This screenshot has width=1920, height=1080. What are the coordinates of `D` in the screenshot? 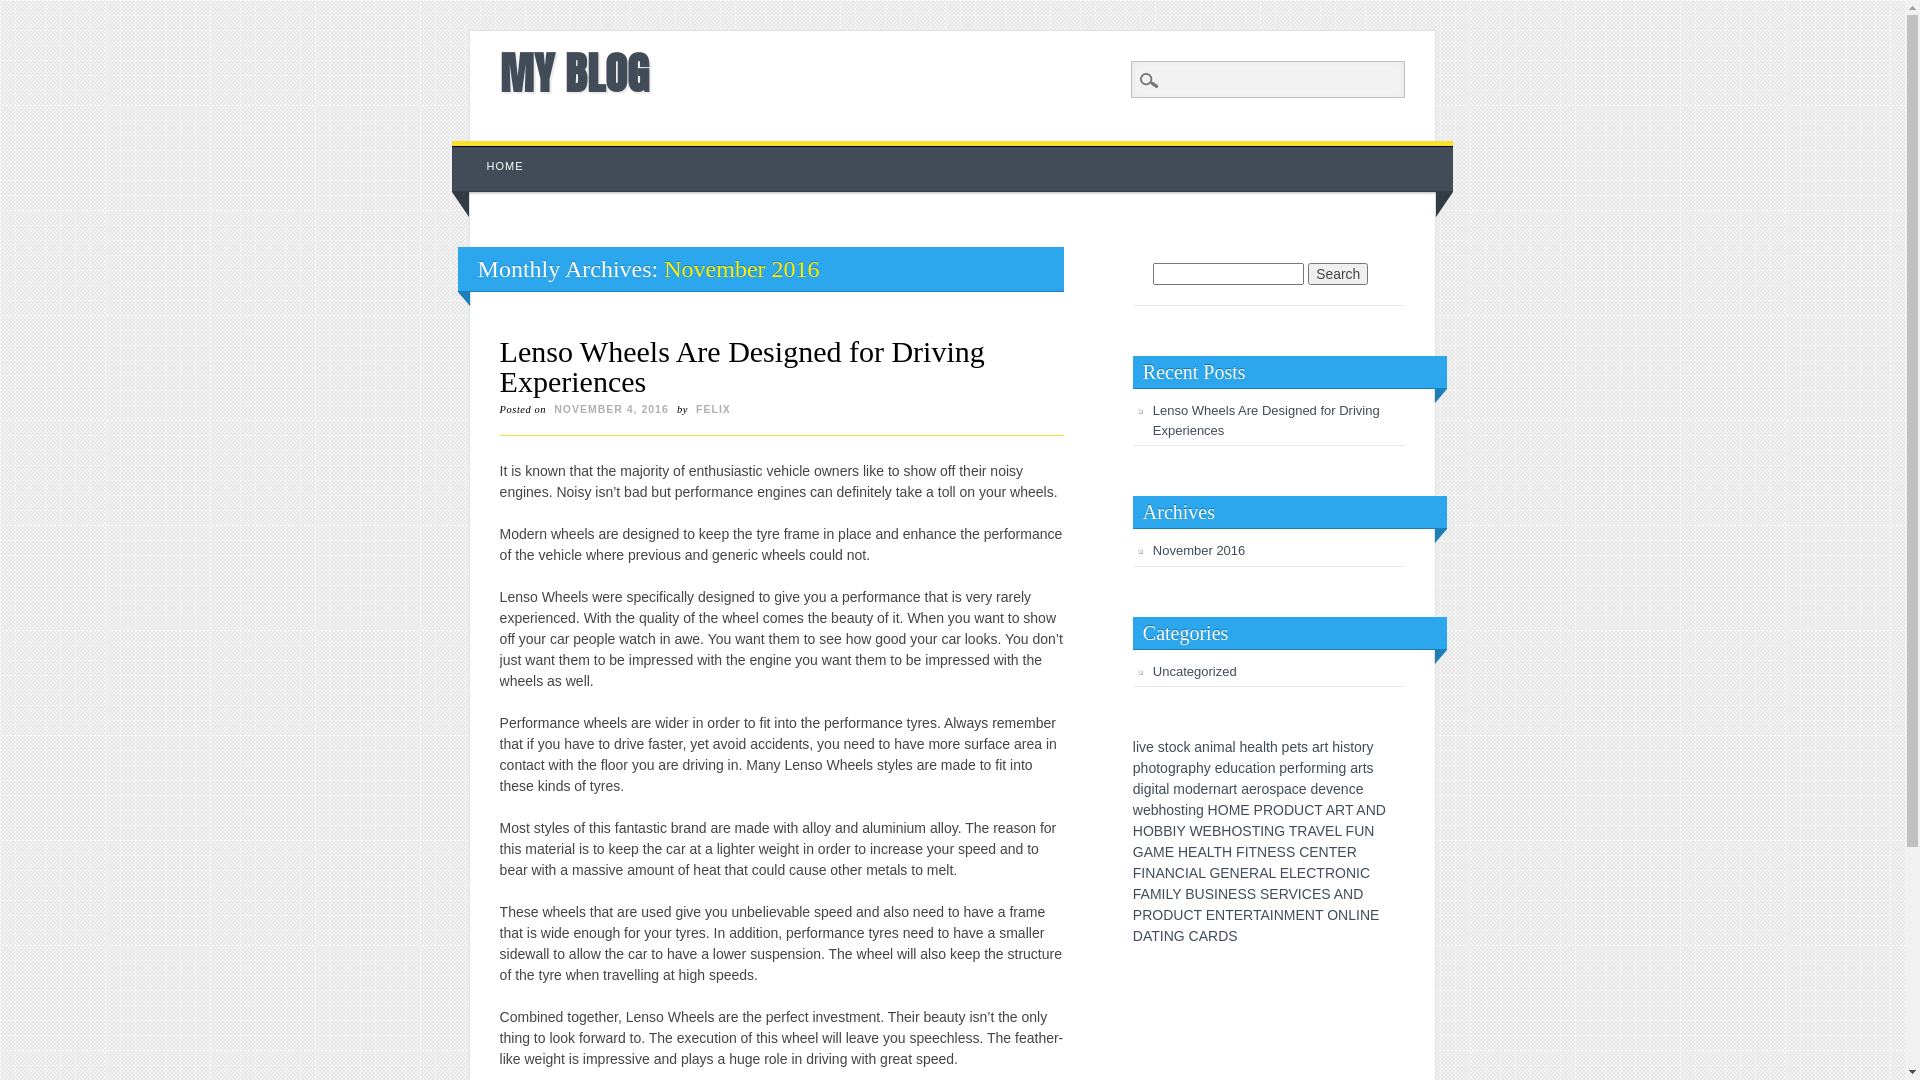 It's located at (1138, 936).